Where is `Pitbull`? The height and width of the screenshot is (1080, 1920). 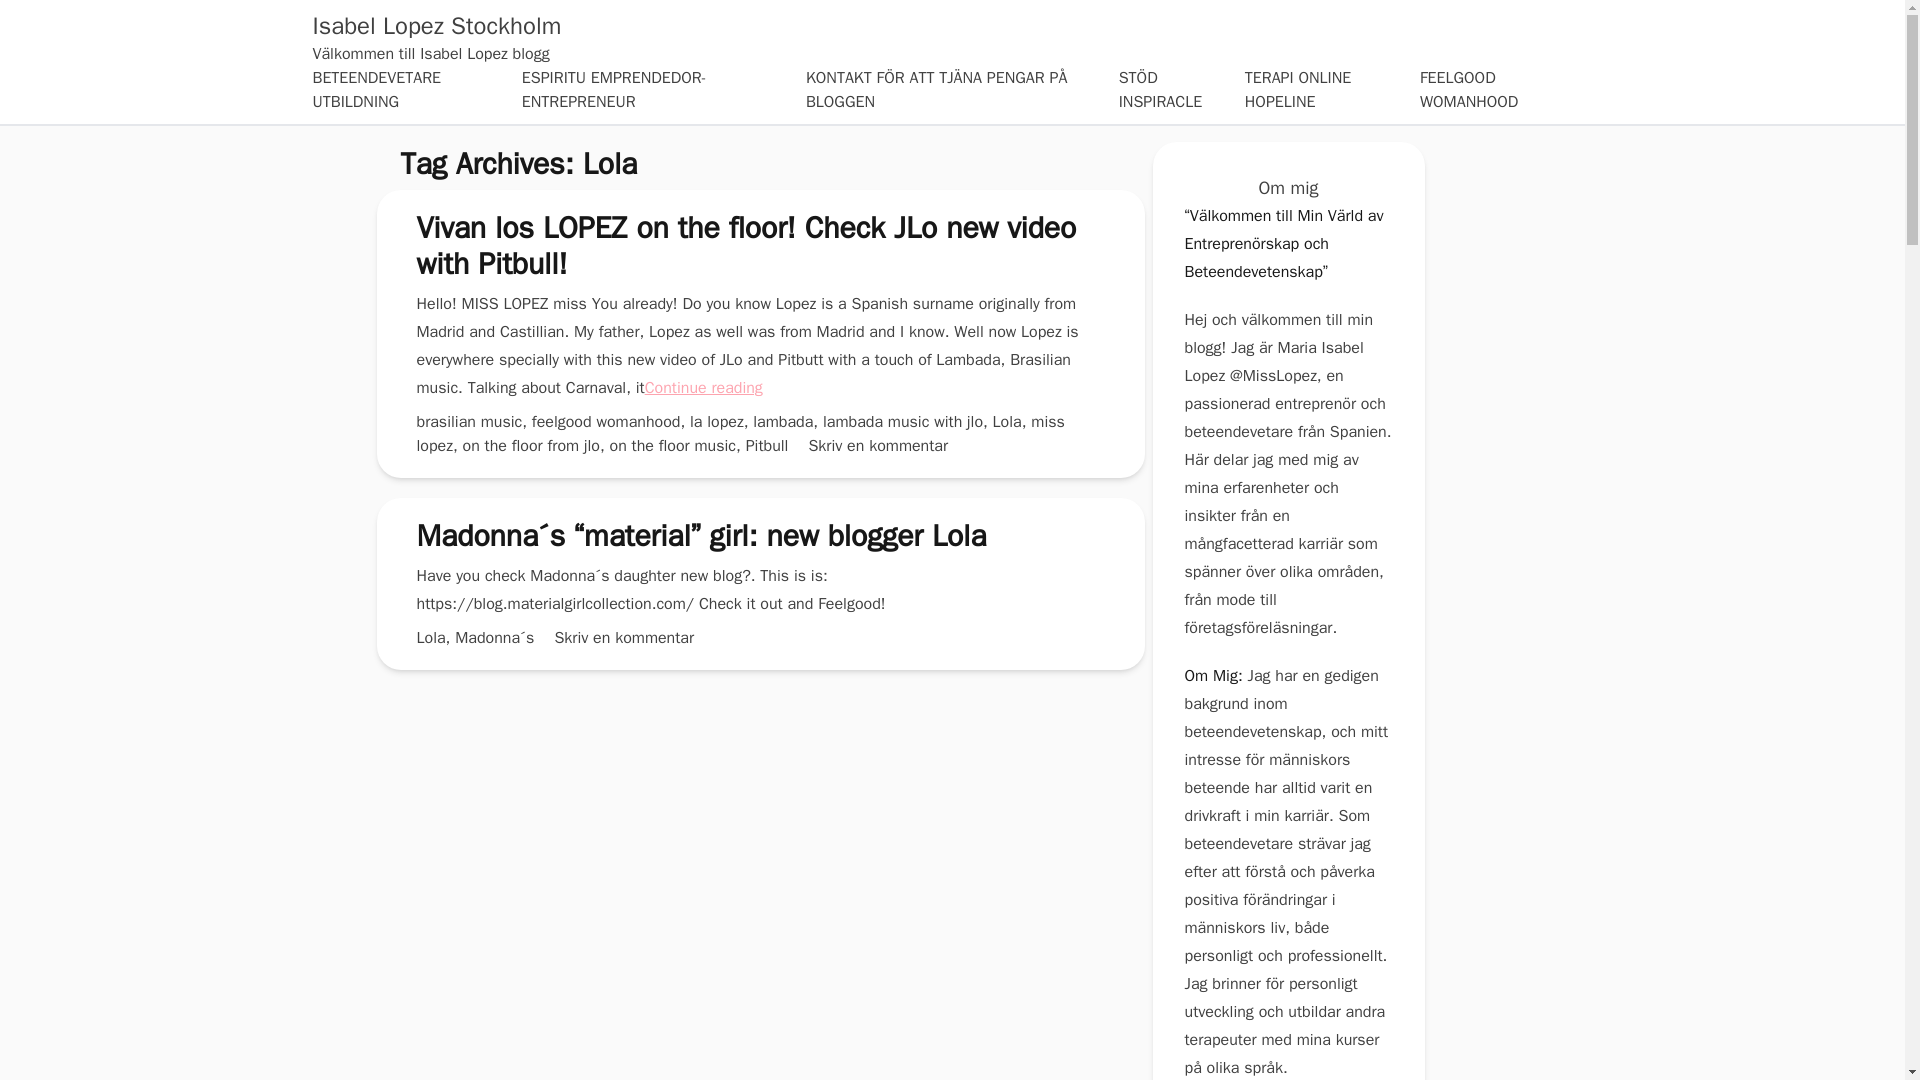 Pitbull is located at coordinates (768, 446).